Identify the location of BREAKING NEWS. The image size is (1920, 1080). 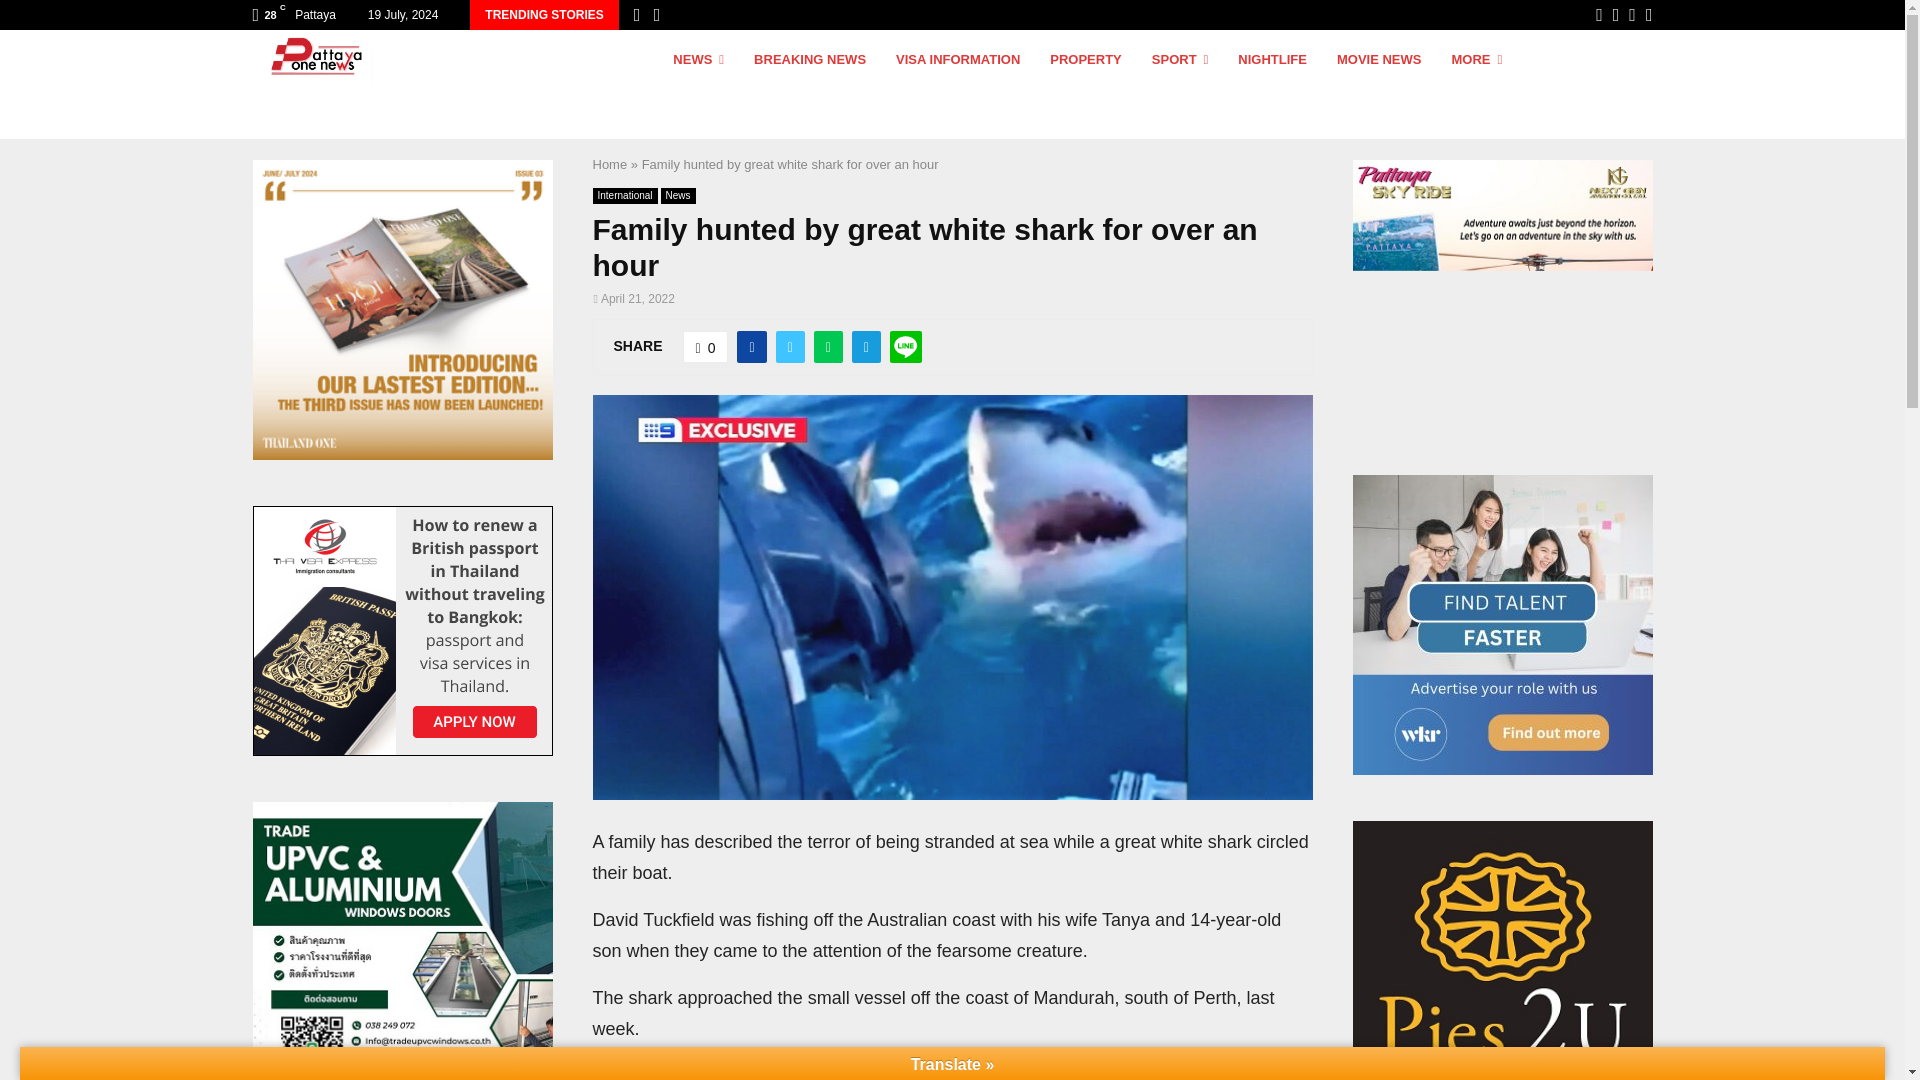
(810, 85).